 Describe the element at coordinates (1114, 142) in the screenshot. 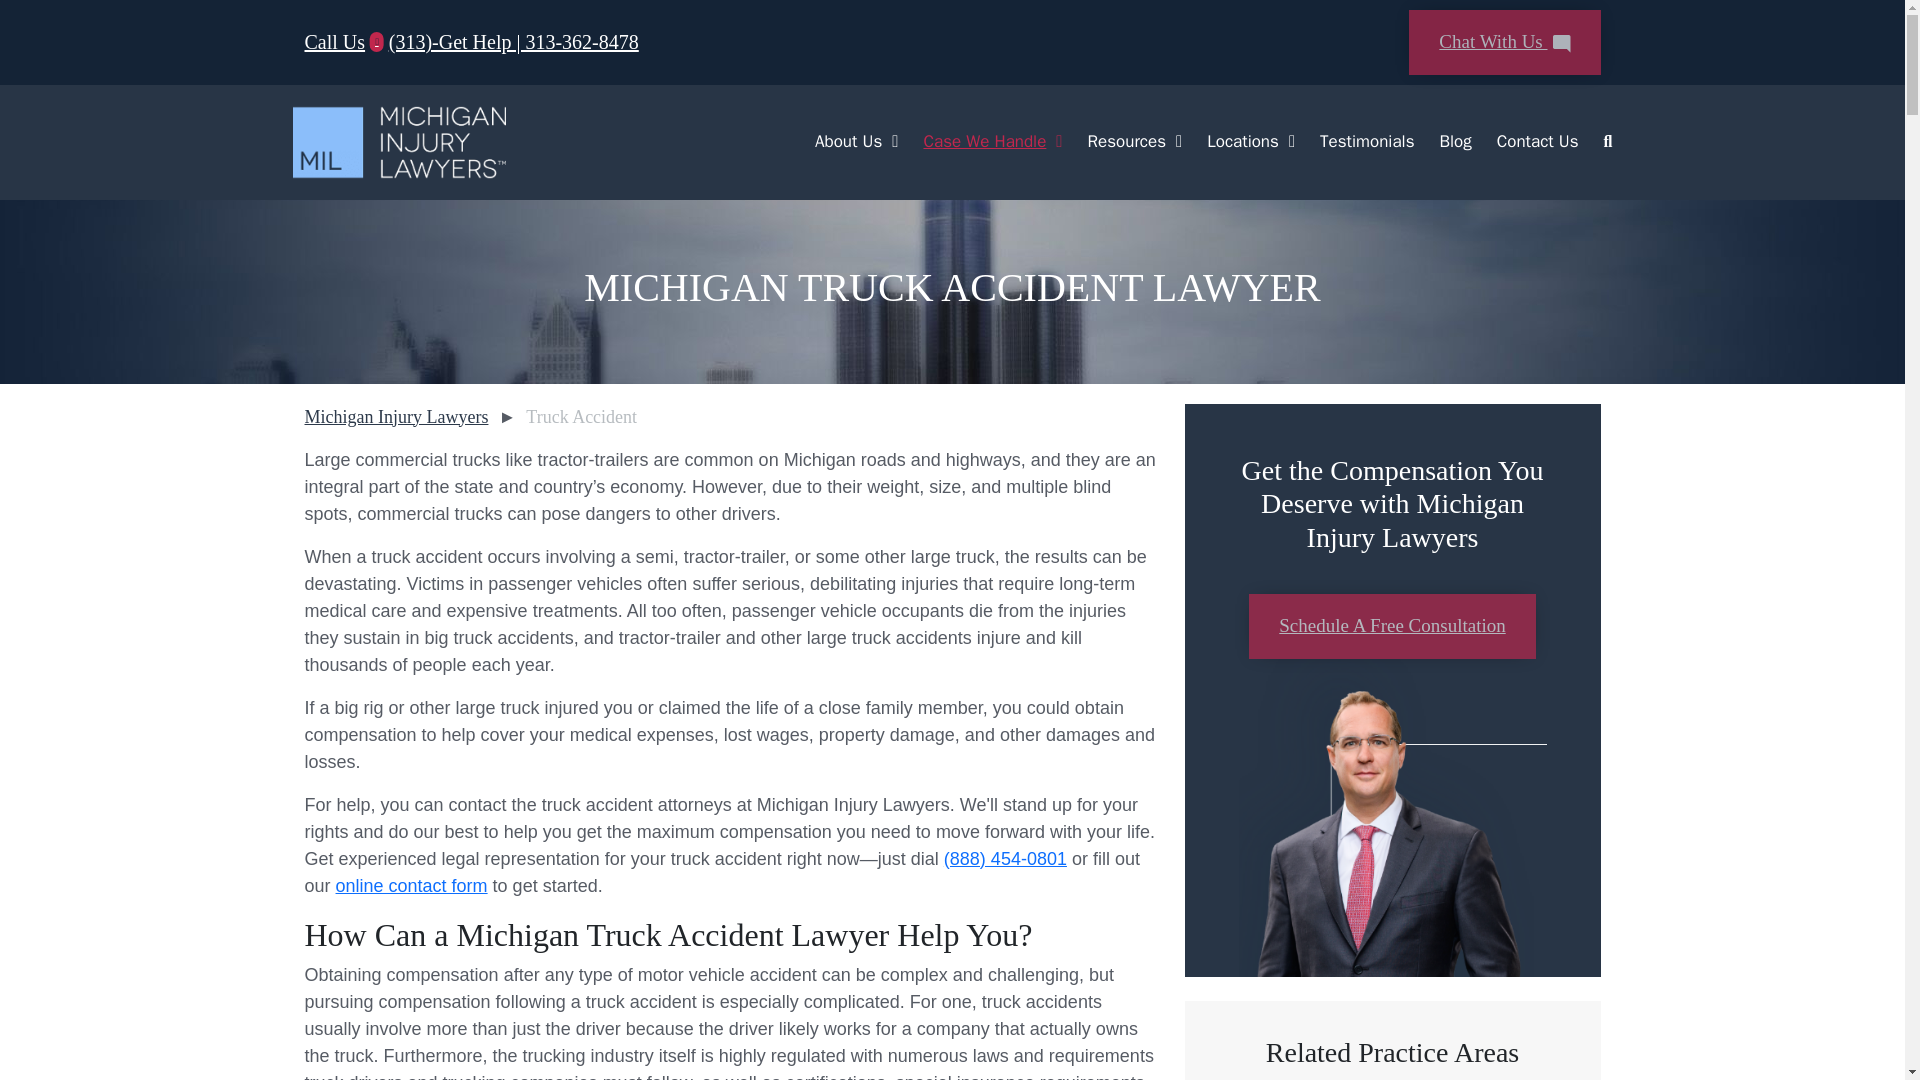

I see `Resources` at that location.